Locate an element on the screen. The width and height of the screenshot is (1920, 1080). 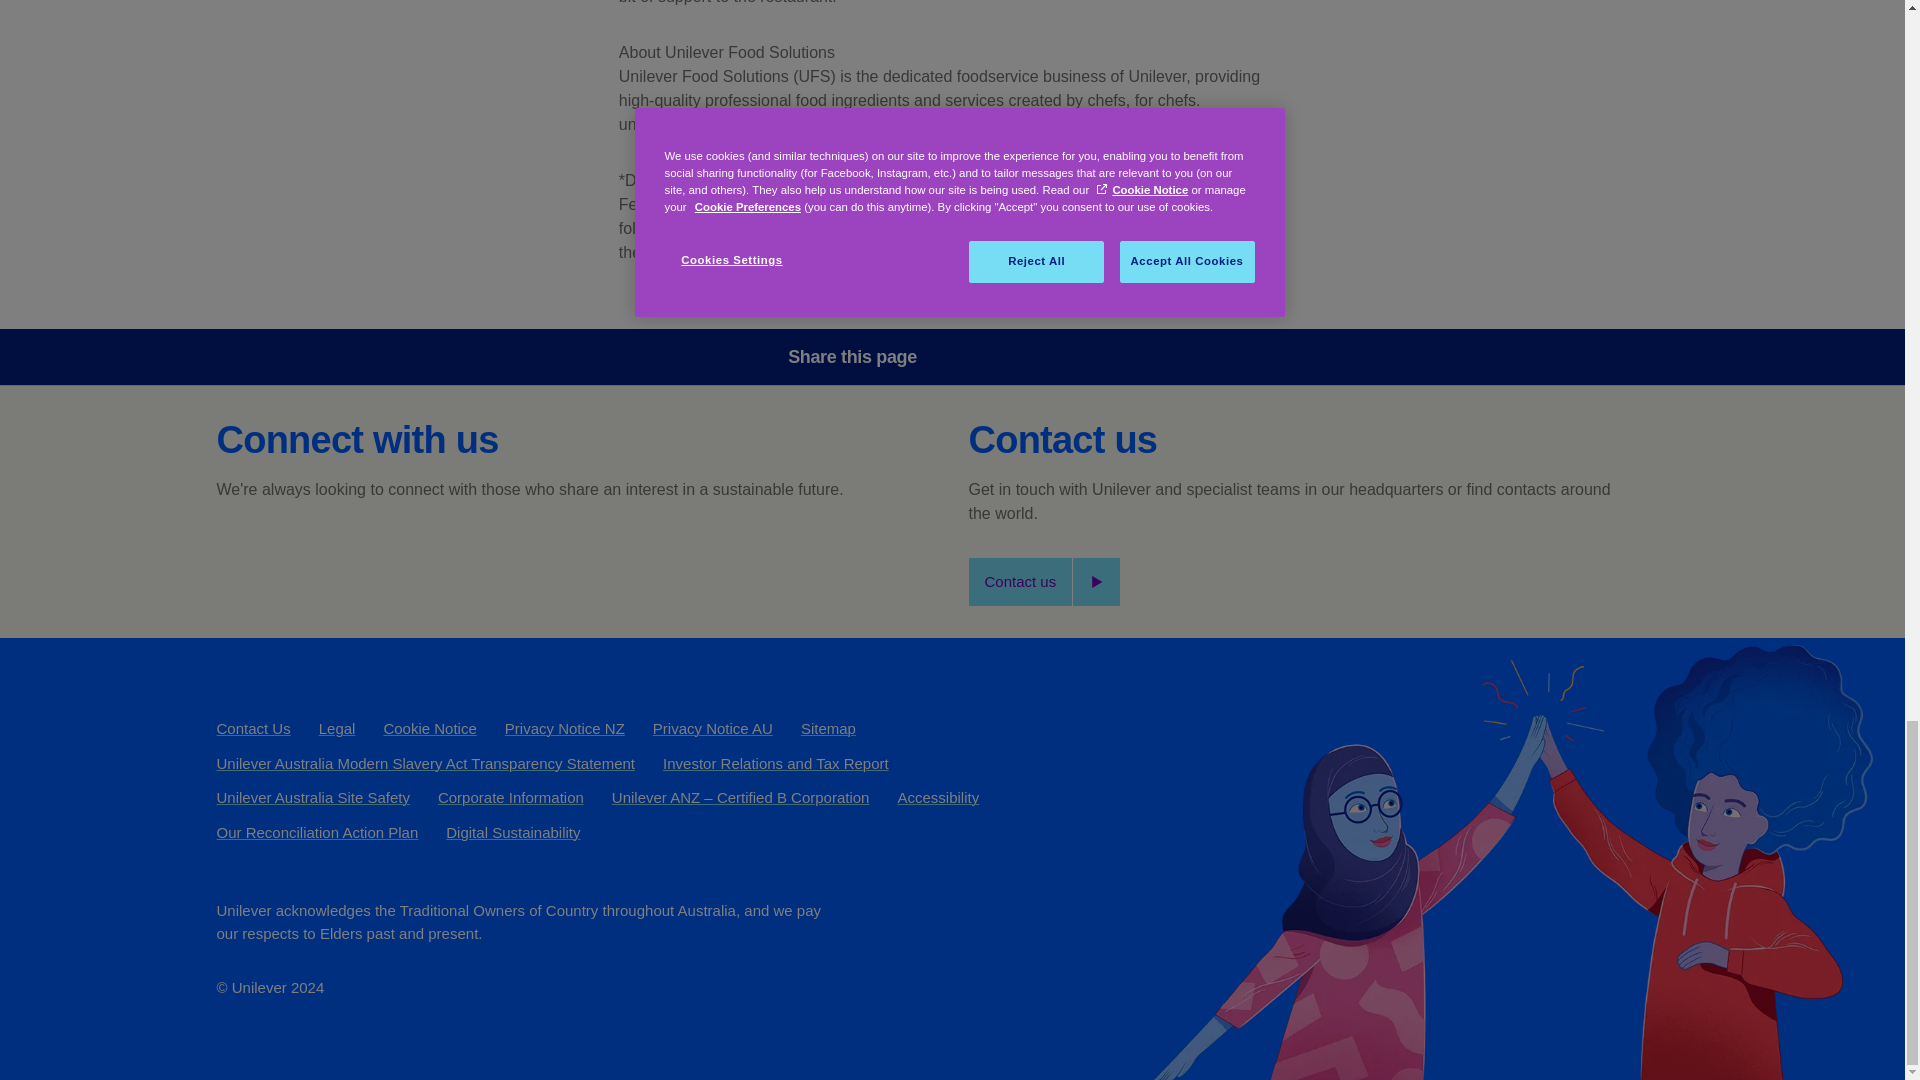
Share this page on Linked In is located at coordinates (1089, 356).